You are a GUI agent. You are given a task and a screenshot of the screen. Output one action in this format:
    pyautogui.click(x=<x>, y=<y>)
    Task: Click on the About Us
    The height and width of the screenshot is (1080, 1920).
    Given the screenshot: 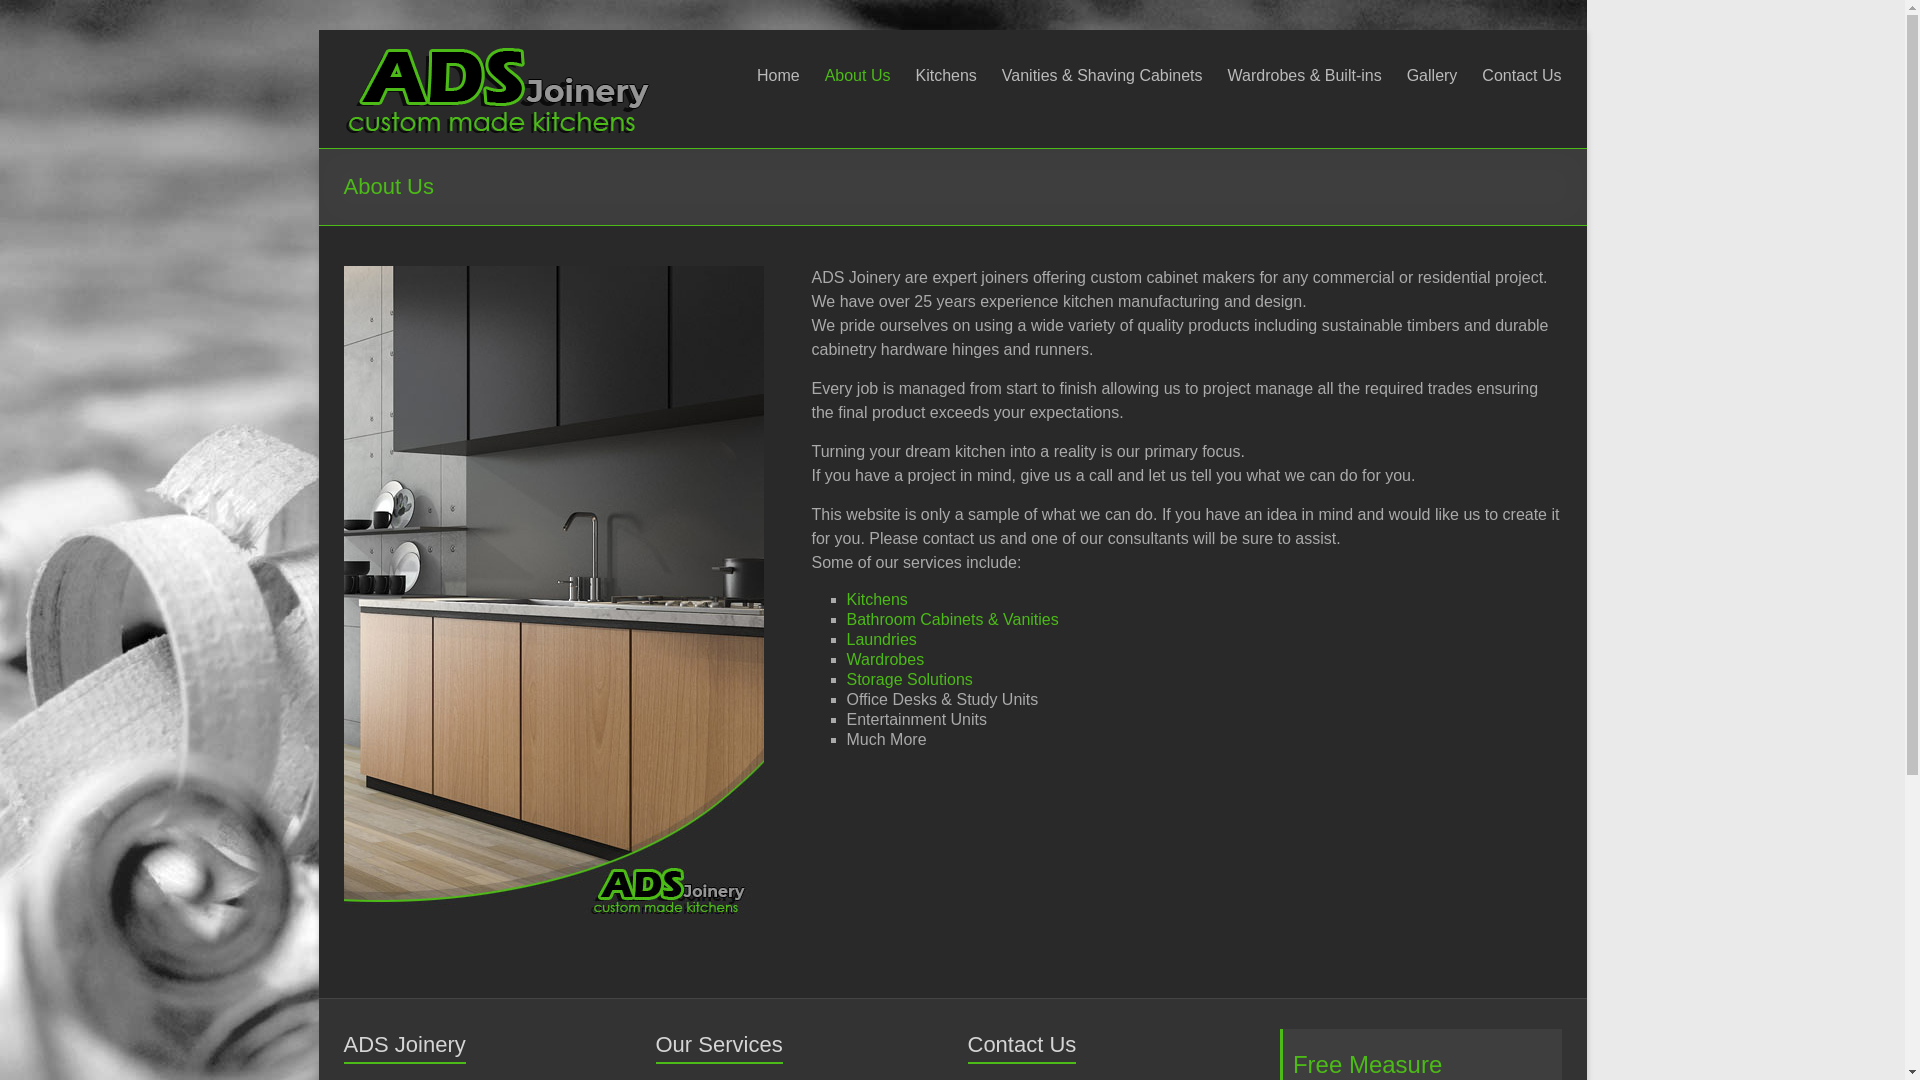 What is the action you would take?
    pyautogui.click(x=858, y=73)
    